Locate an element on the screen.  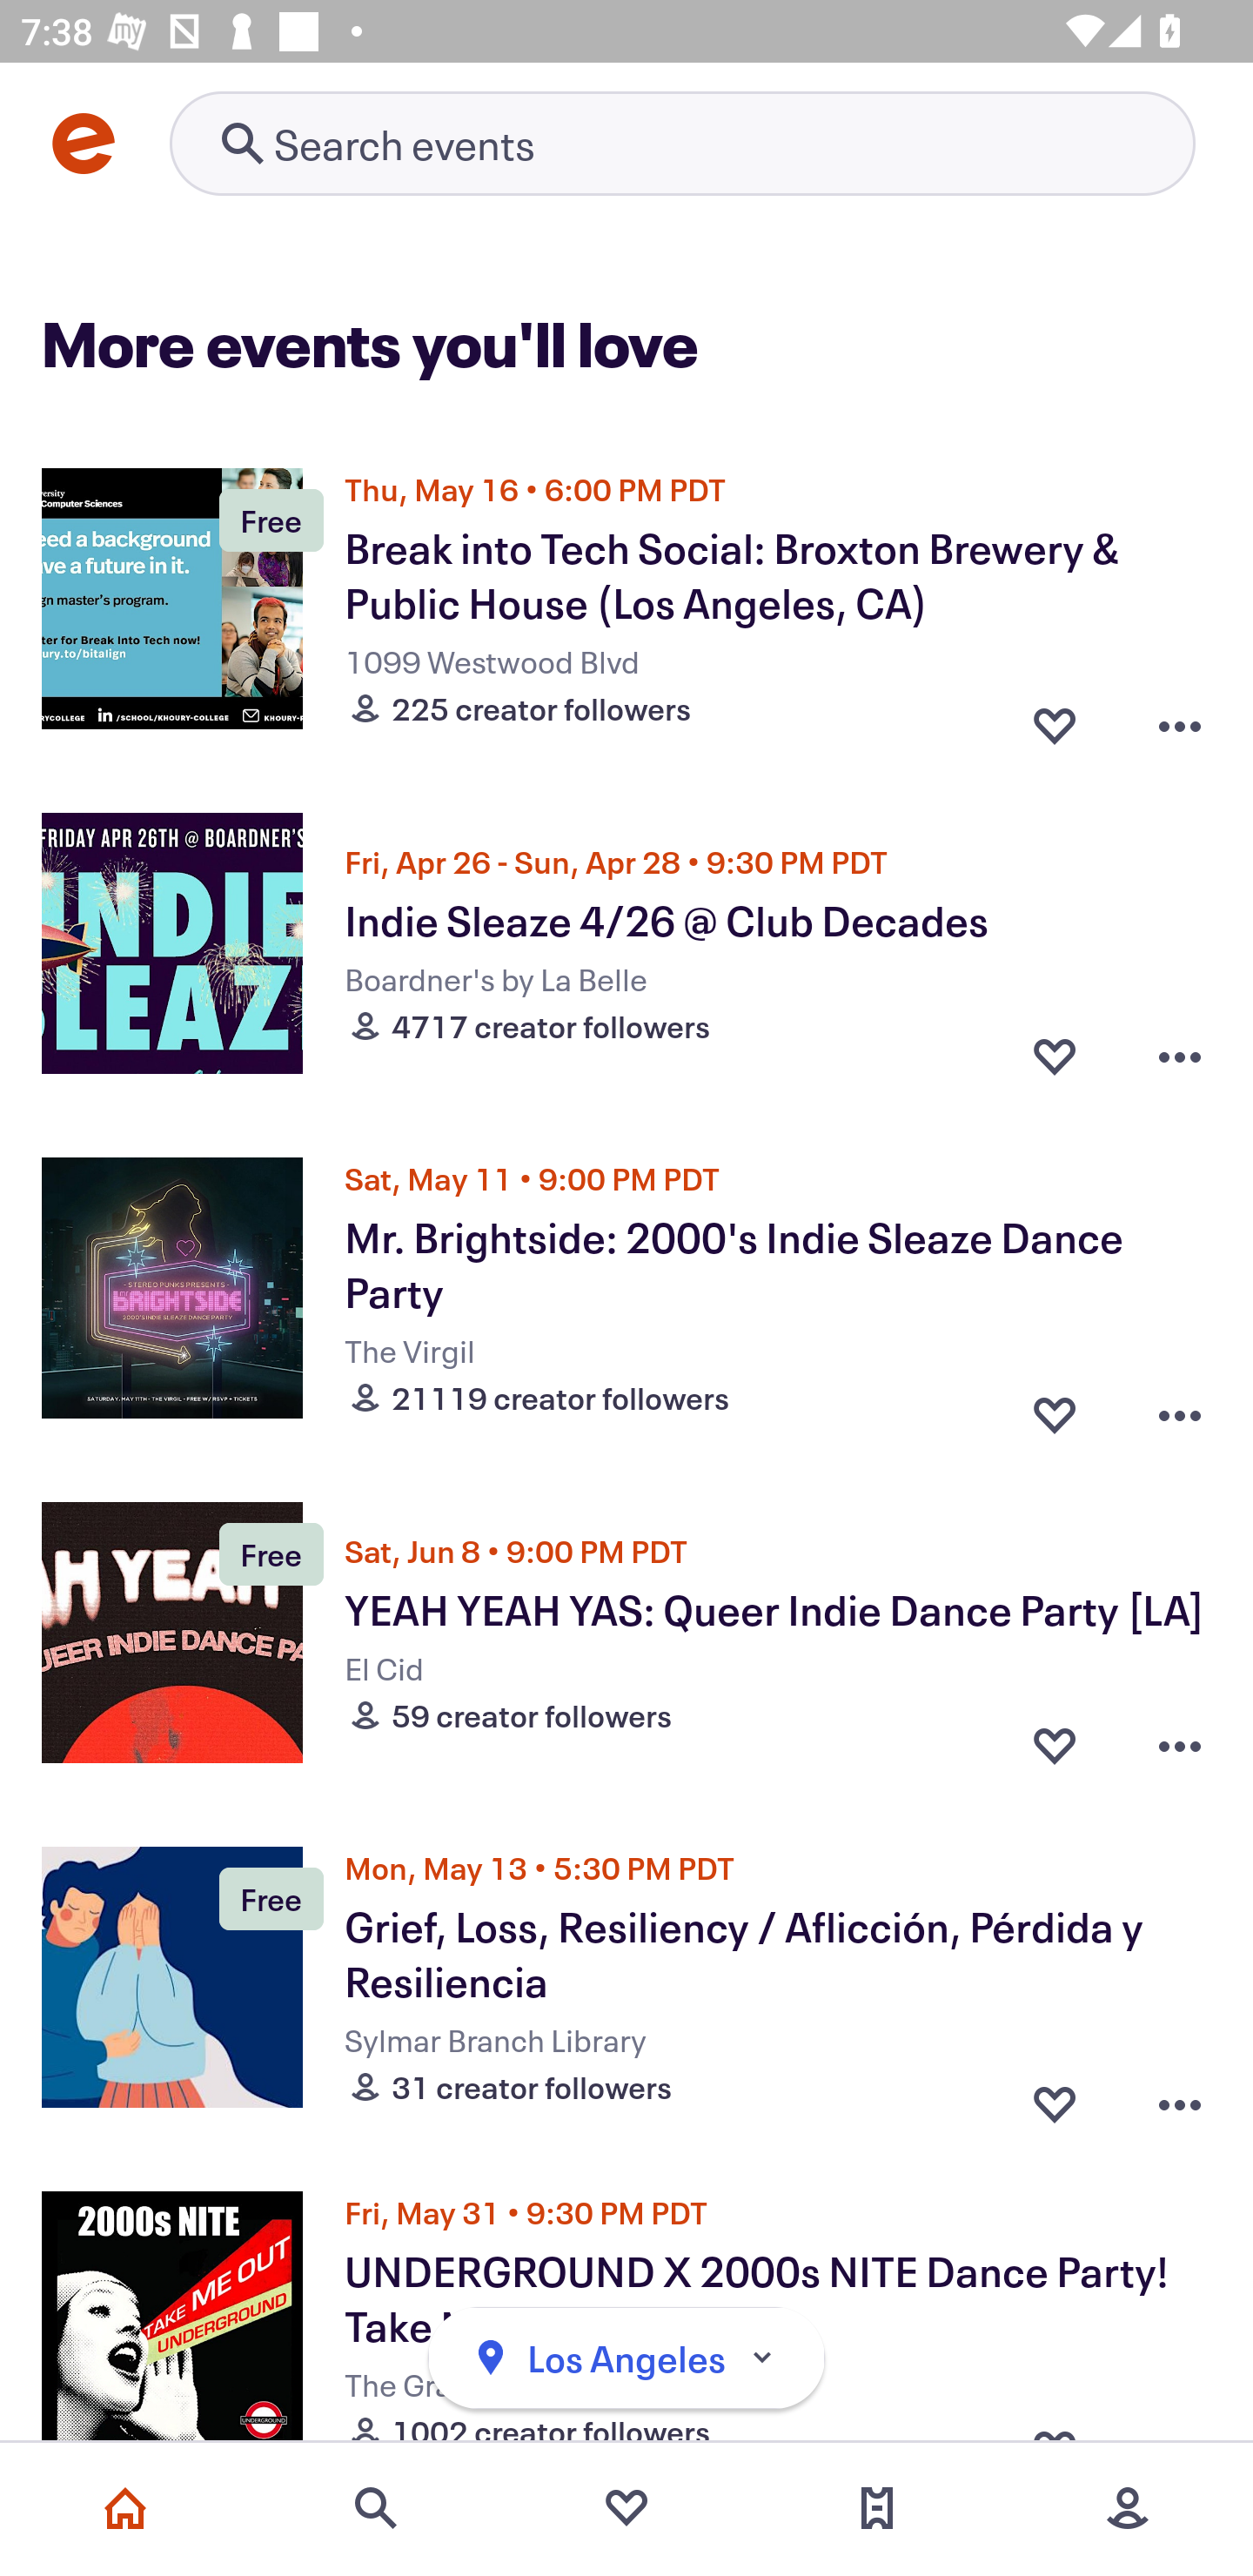
Tickets is located at coordinates (877, 2508).